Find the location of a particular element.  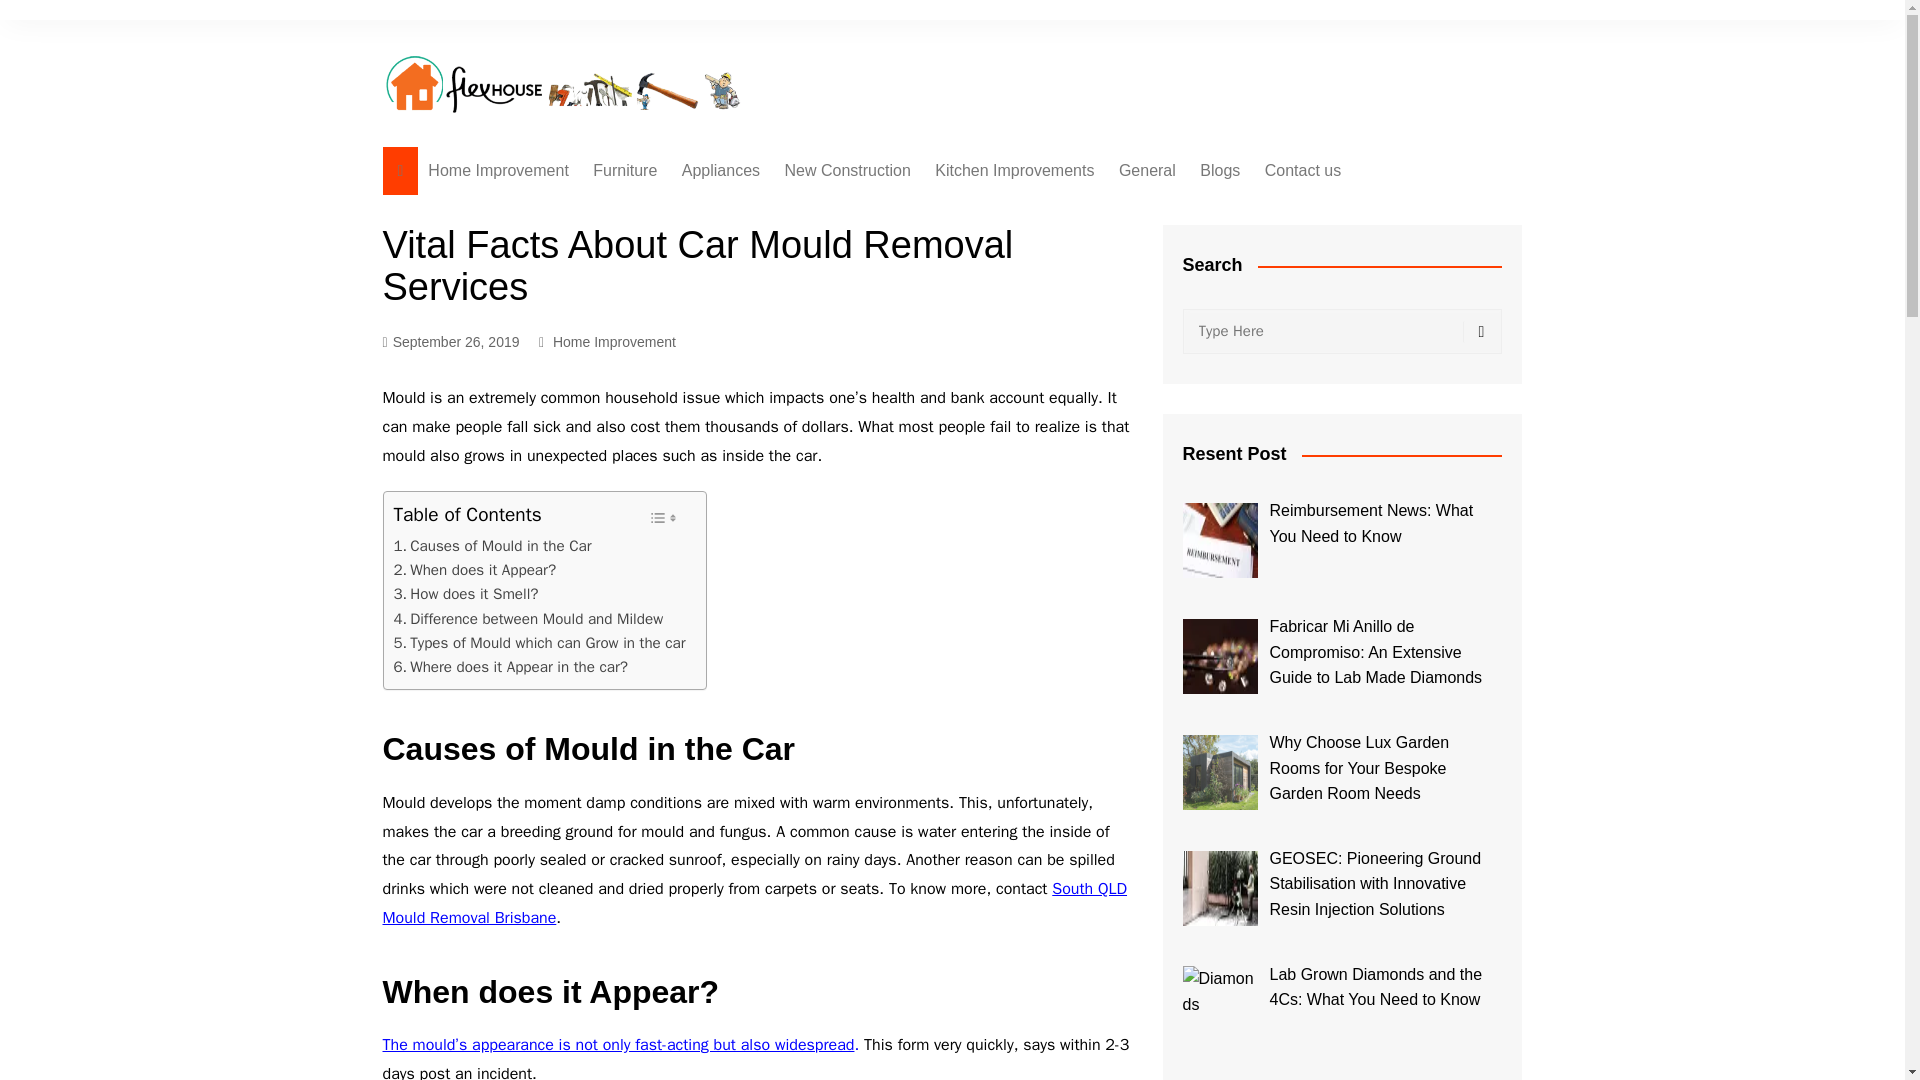

Difference between Mould and Mildew is located at coordinates (528, 618).